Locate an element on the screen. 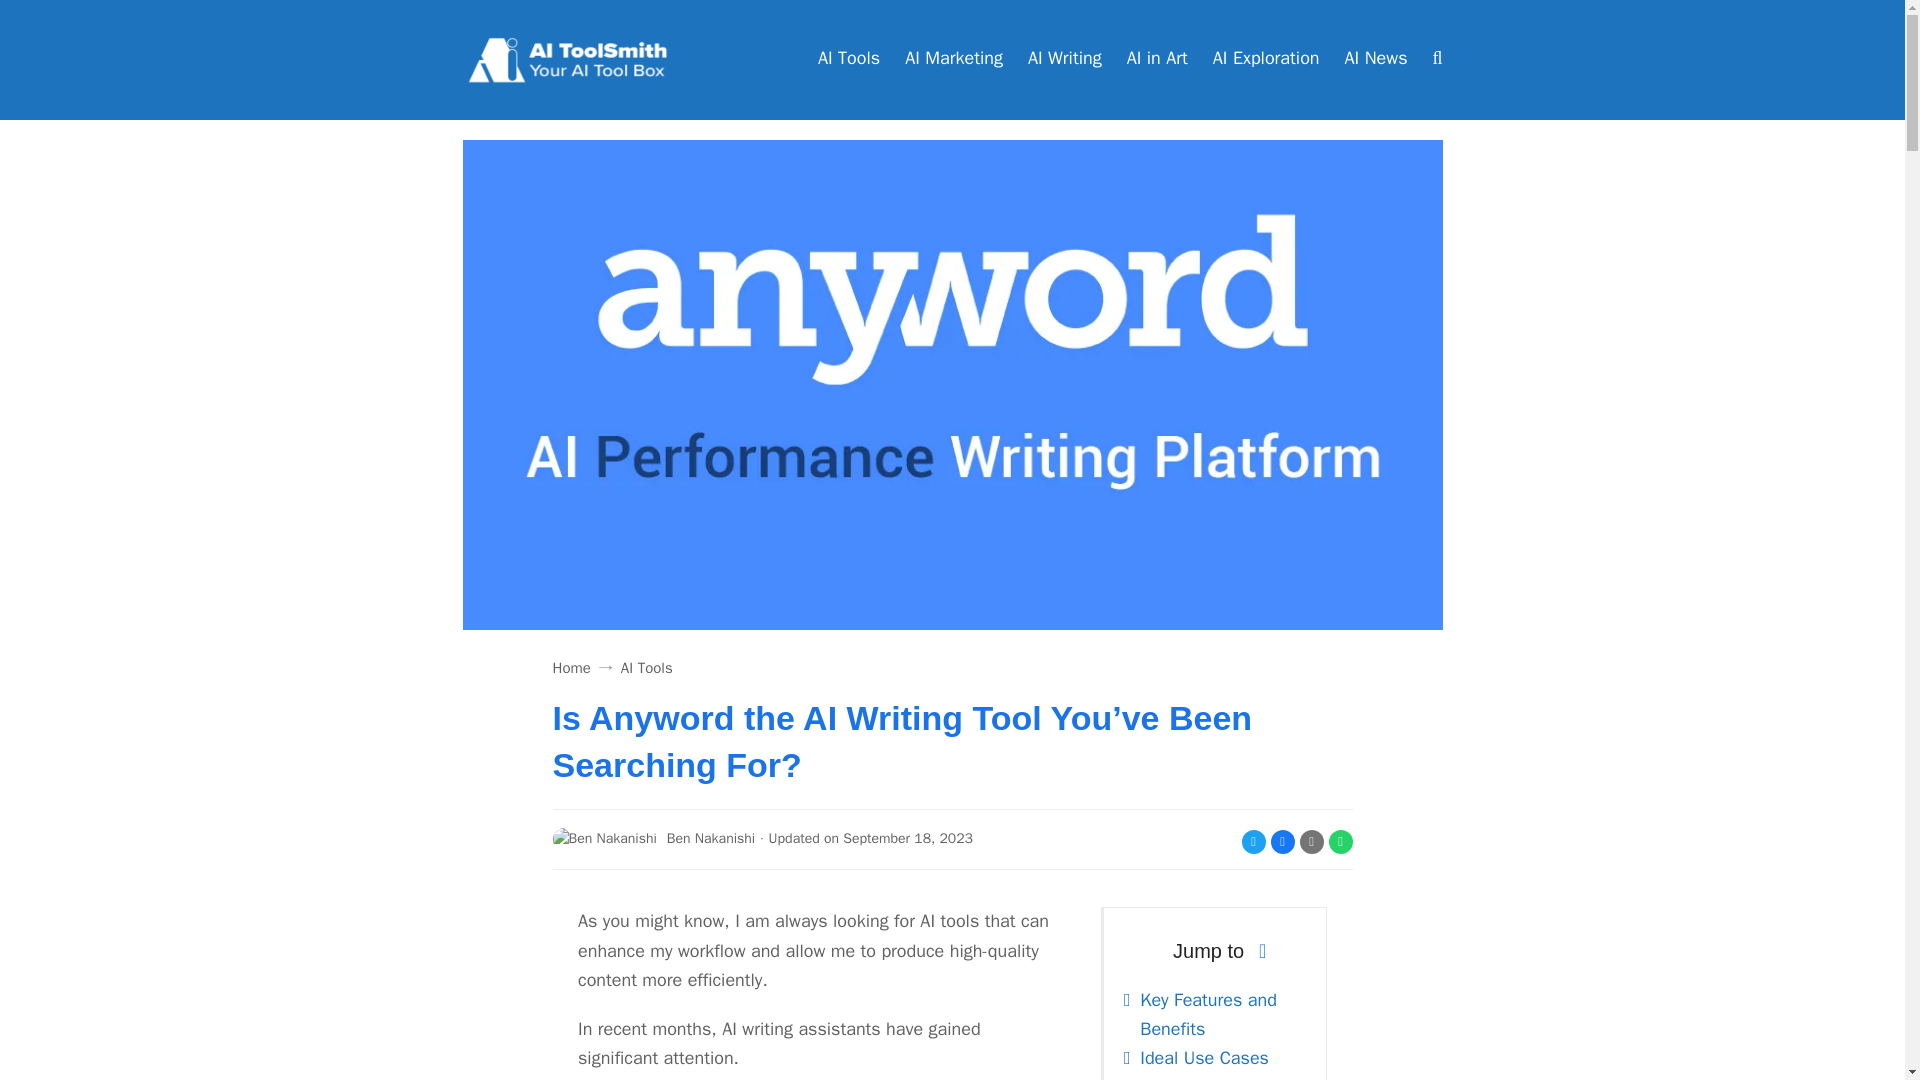  AI Writing is located at coordinates (1064, 60).